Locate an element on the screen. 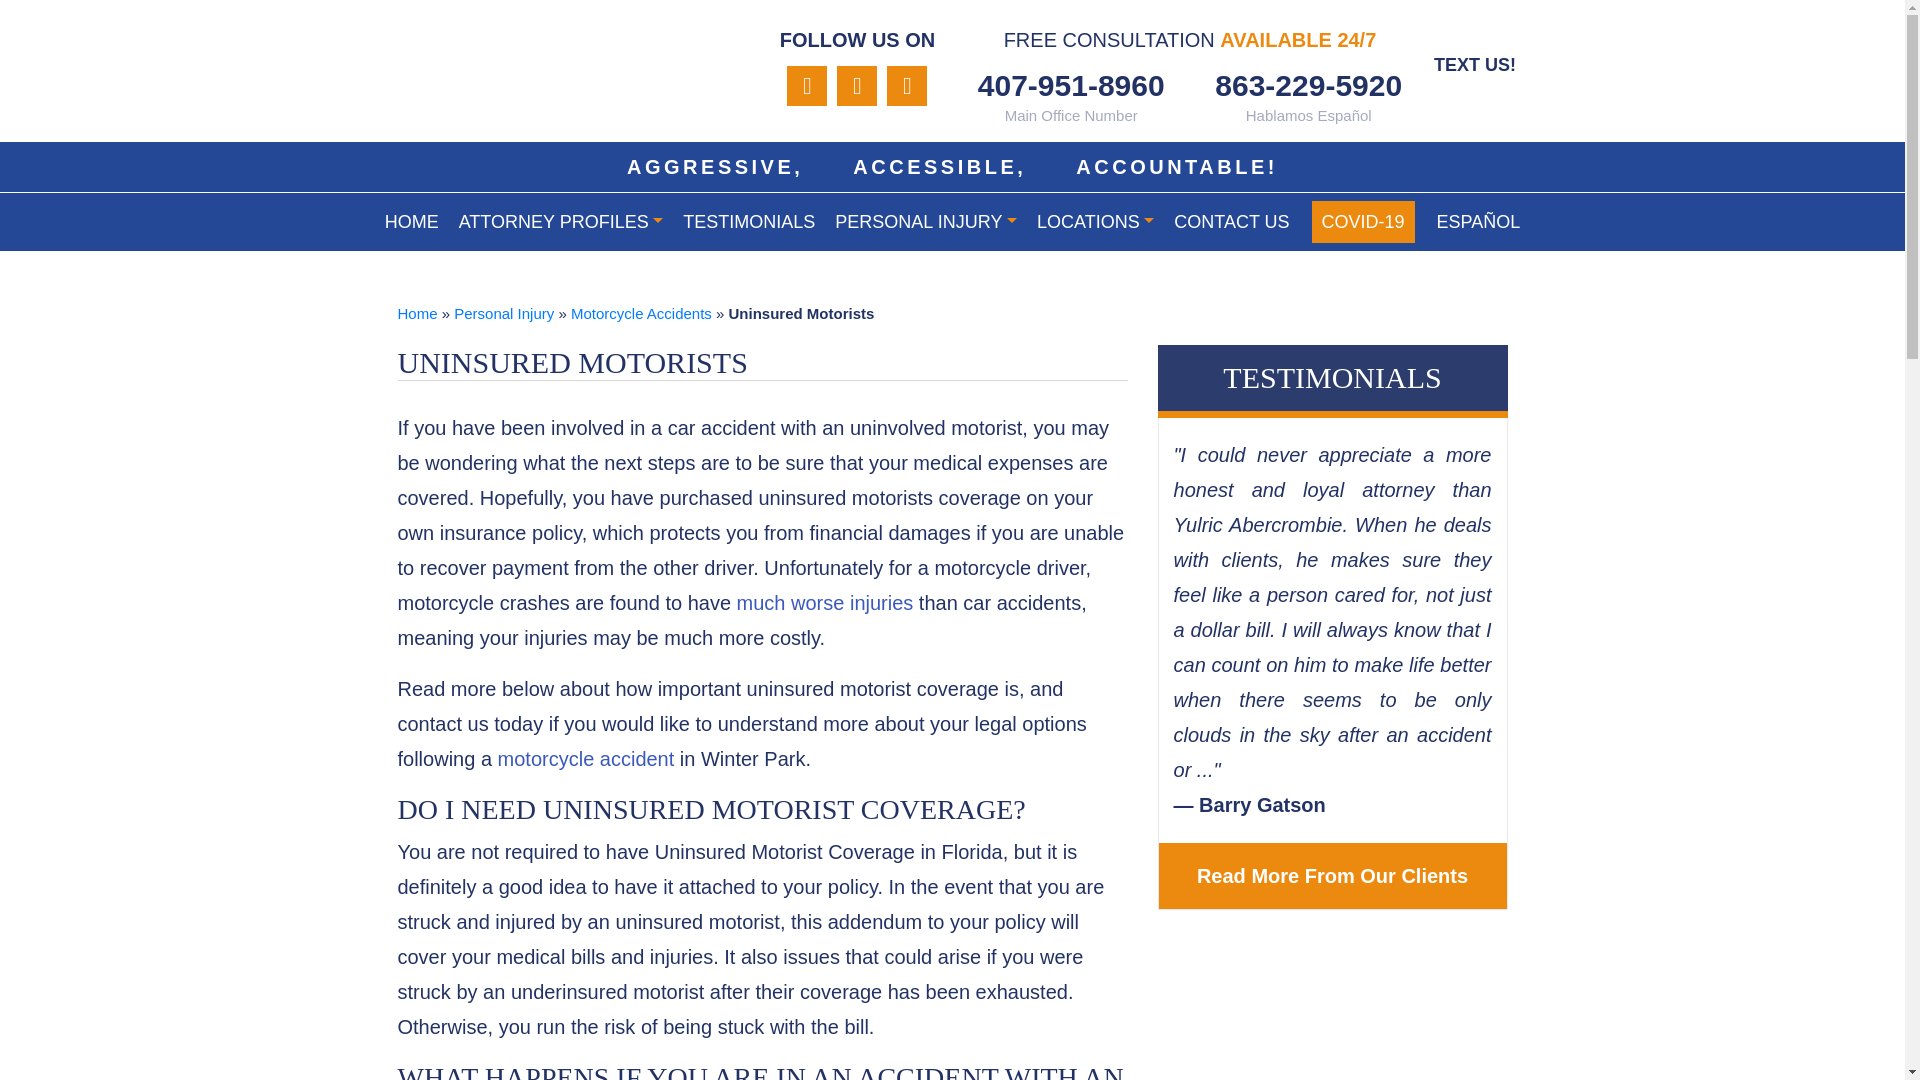  Read More is located at coordinates (1333, 876).